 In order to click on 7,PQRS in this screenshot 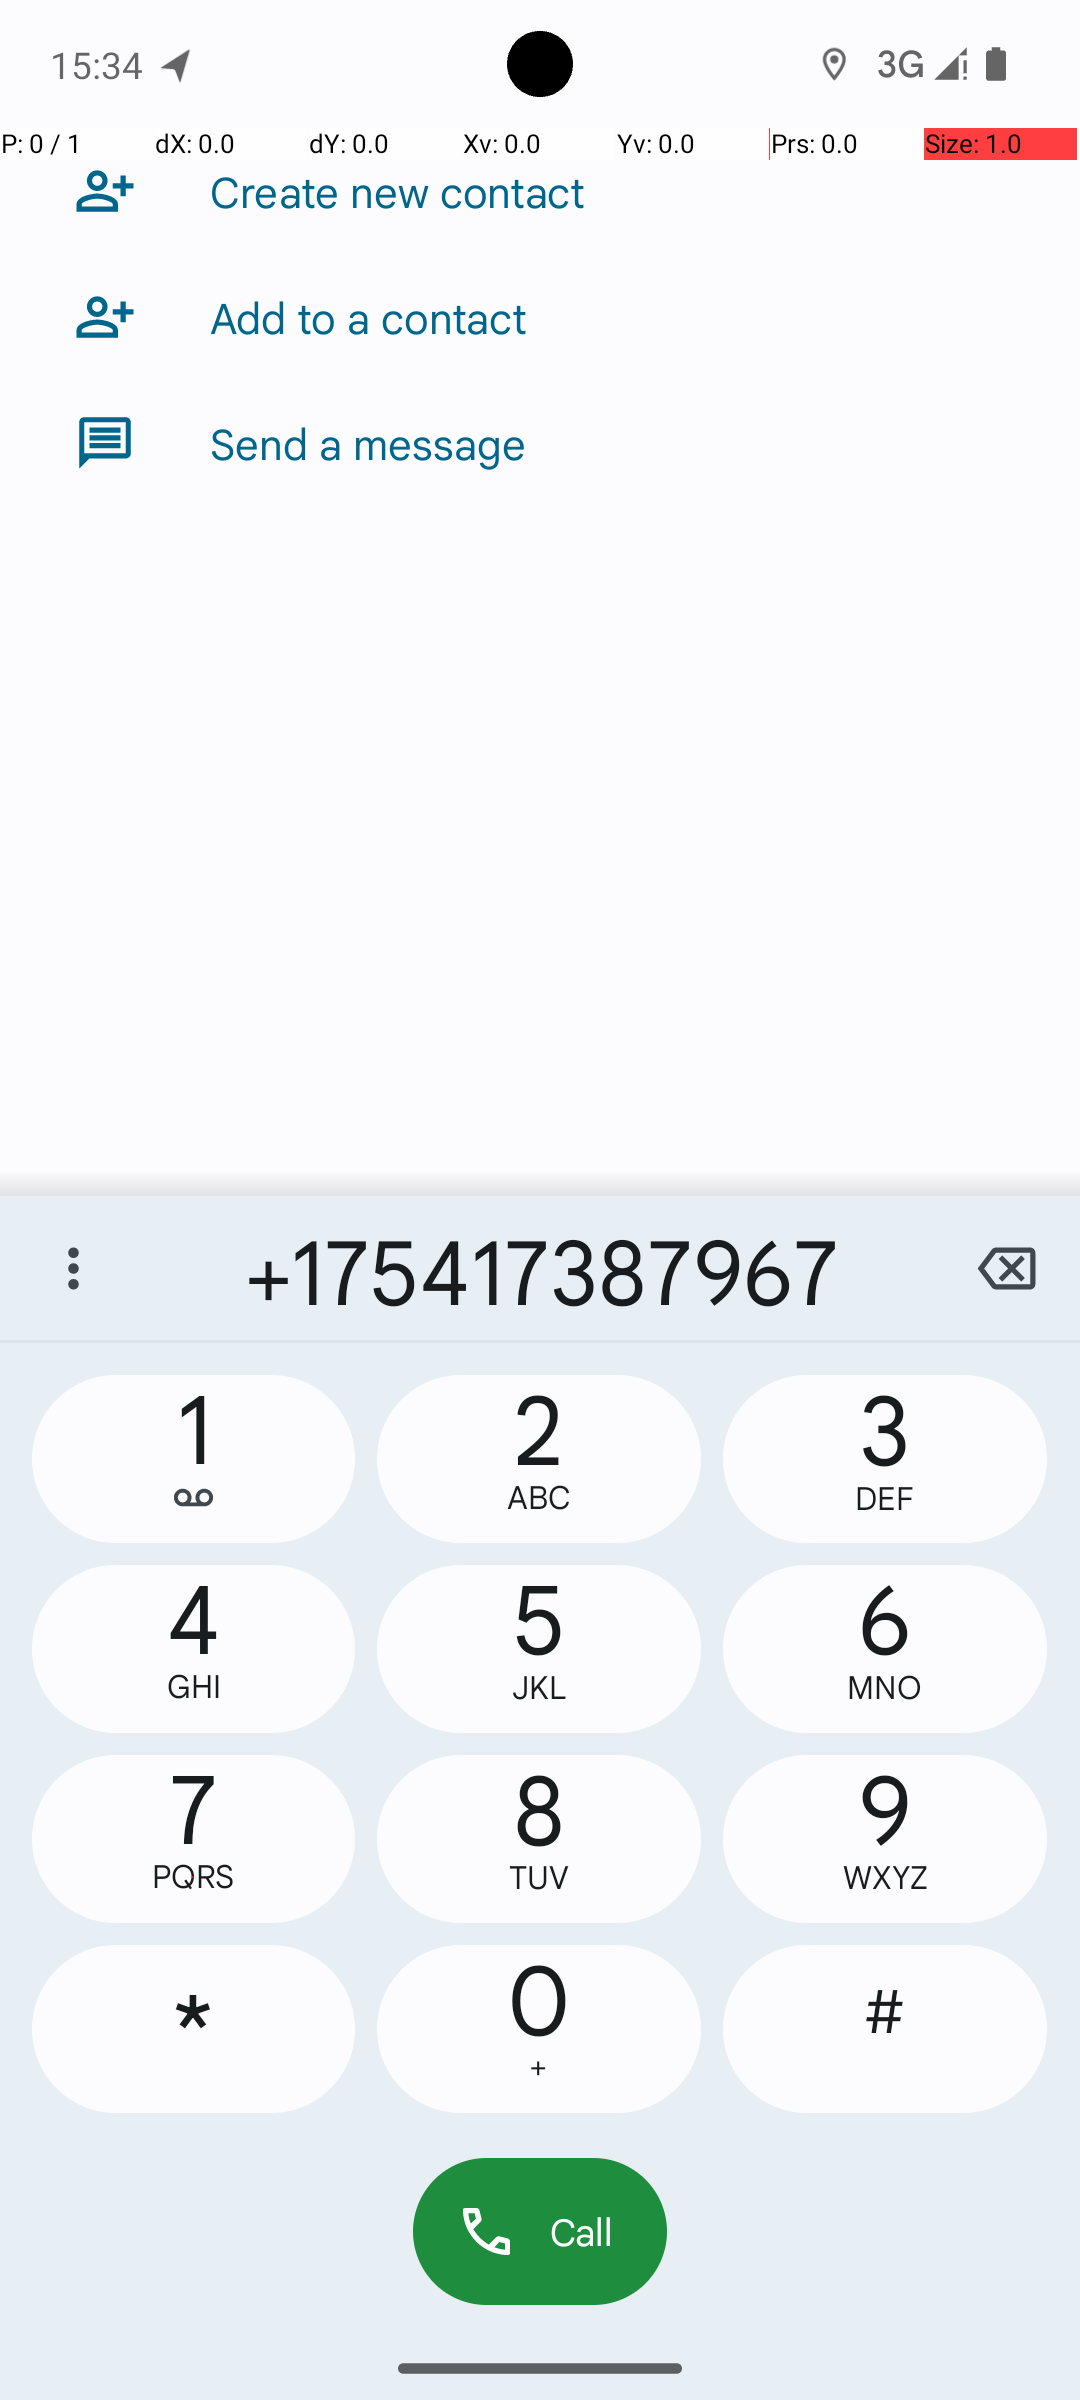, I will do `click(194, 1839)`.